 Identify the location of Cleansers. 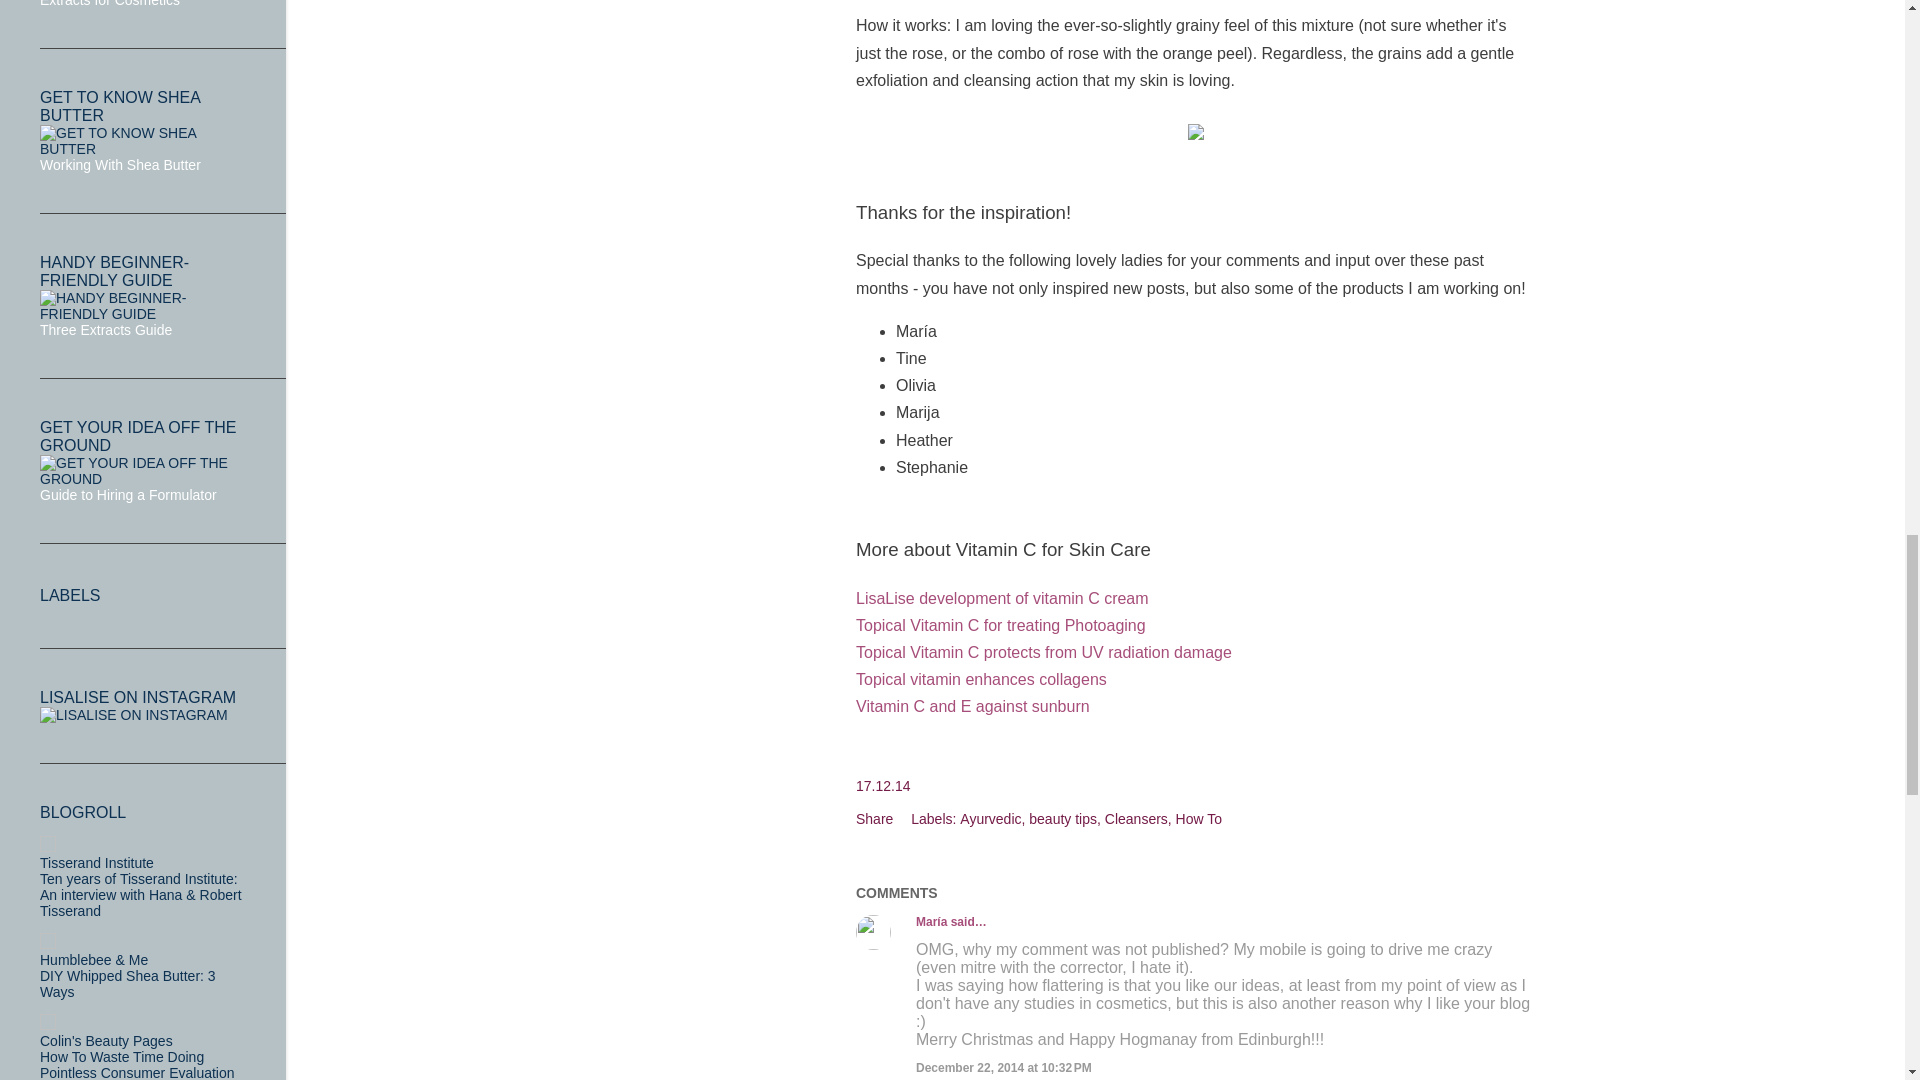
(1138, 819).